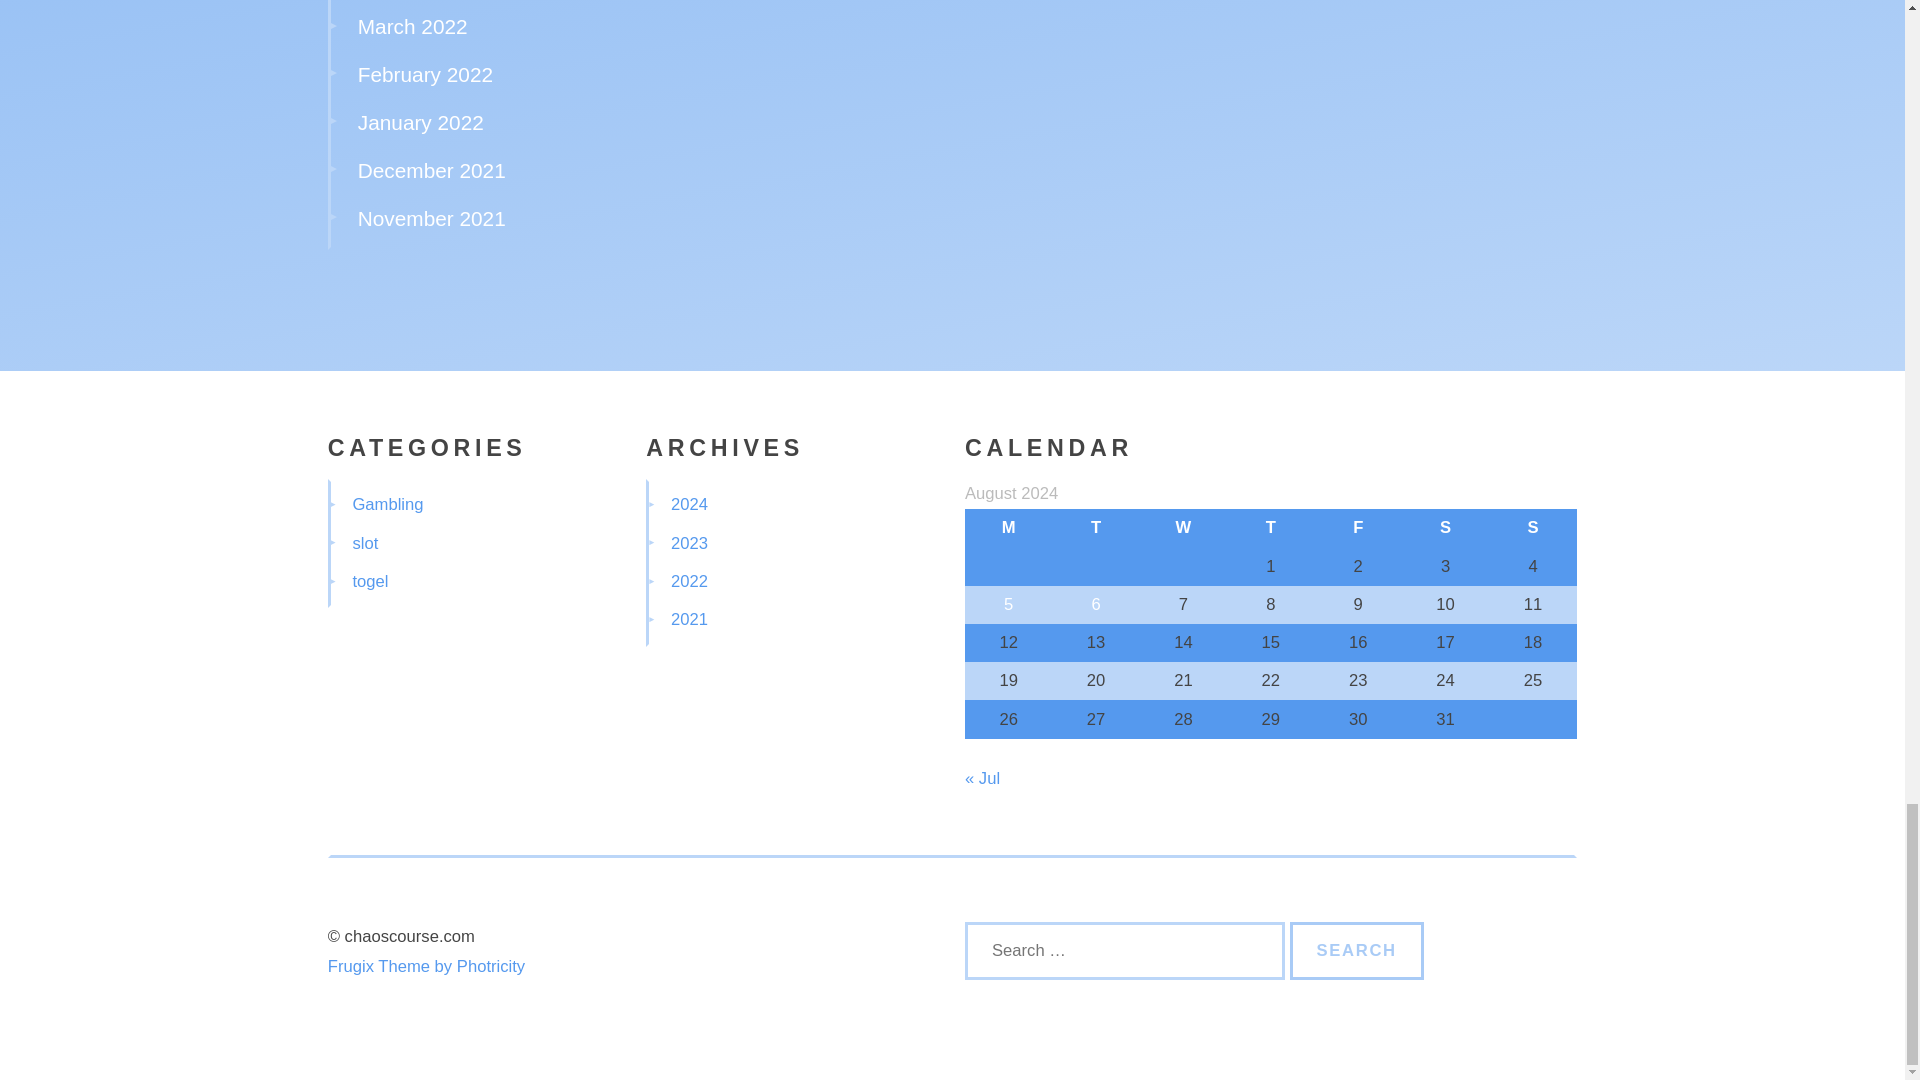 The image size is (1920, 1080). I want to click on Sunday, so click(1532, 527).